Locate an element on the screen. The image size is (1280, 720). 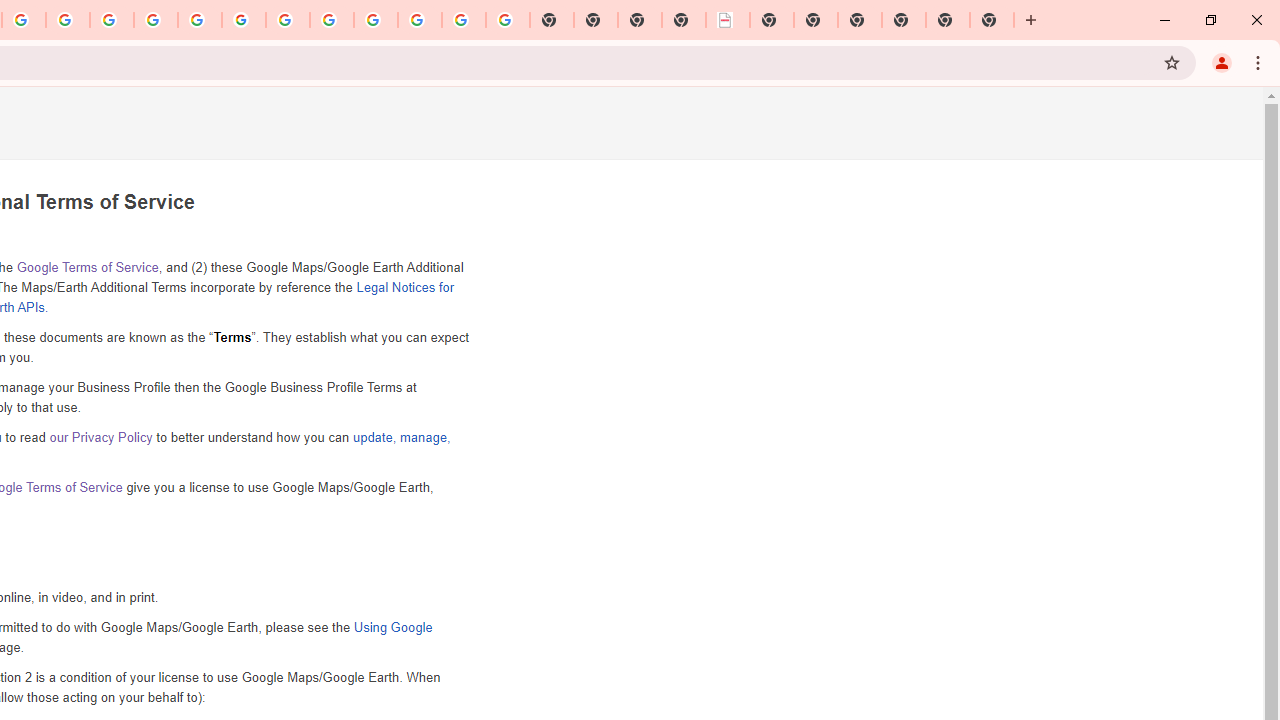
Privacy Help Center - Policies Help is located at coordinates (156, 20).